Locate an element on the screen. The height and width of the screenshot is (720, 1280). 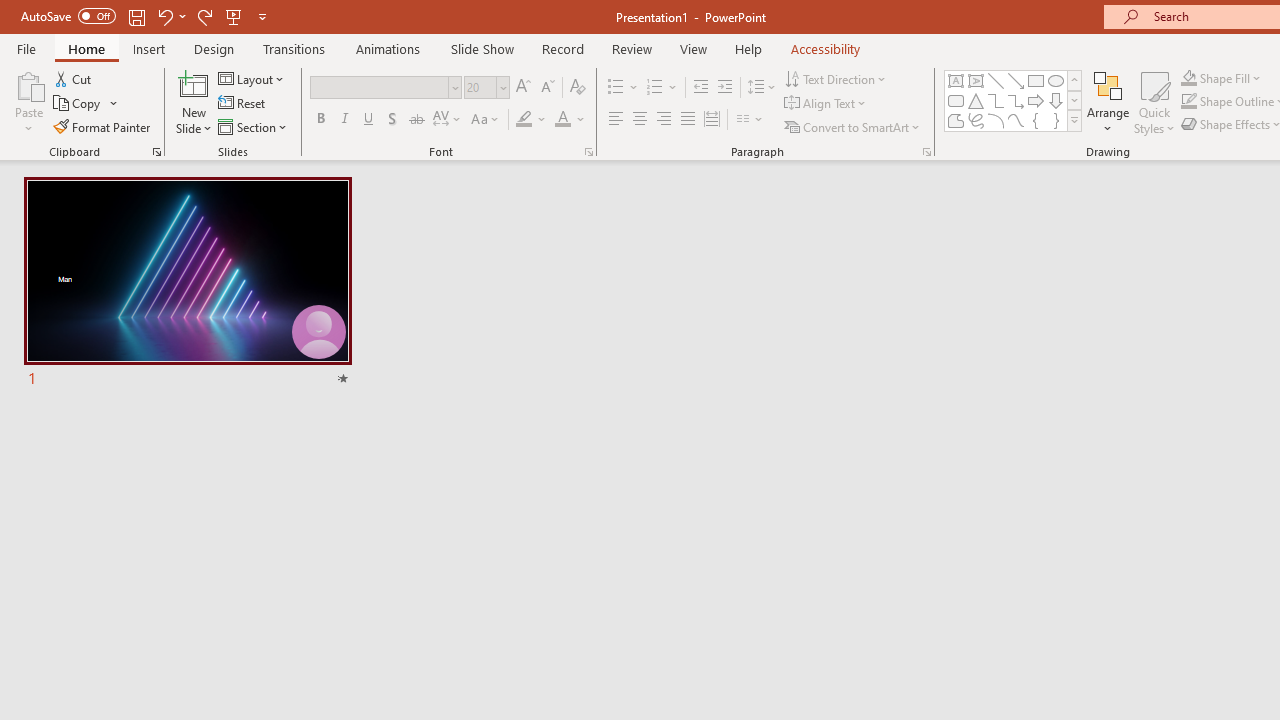
Layout is located at coordinates (252, 78).